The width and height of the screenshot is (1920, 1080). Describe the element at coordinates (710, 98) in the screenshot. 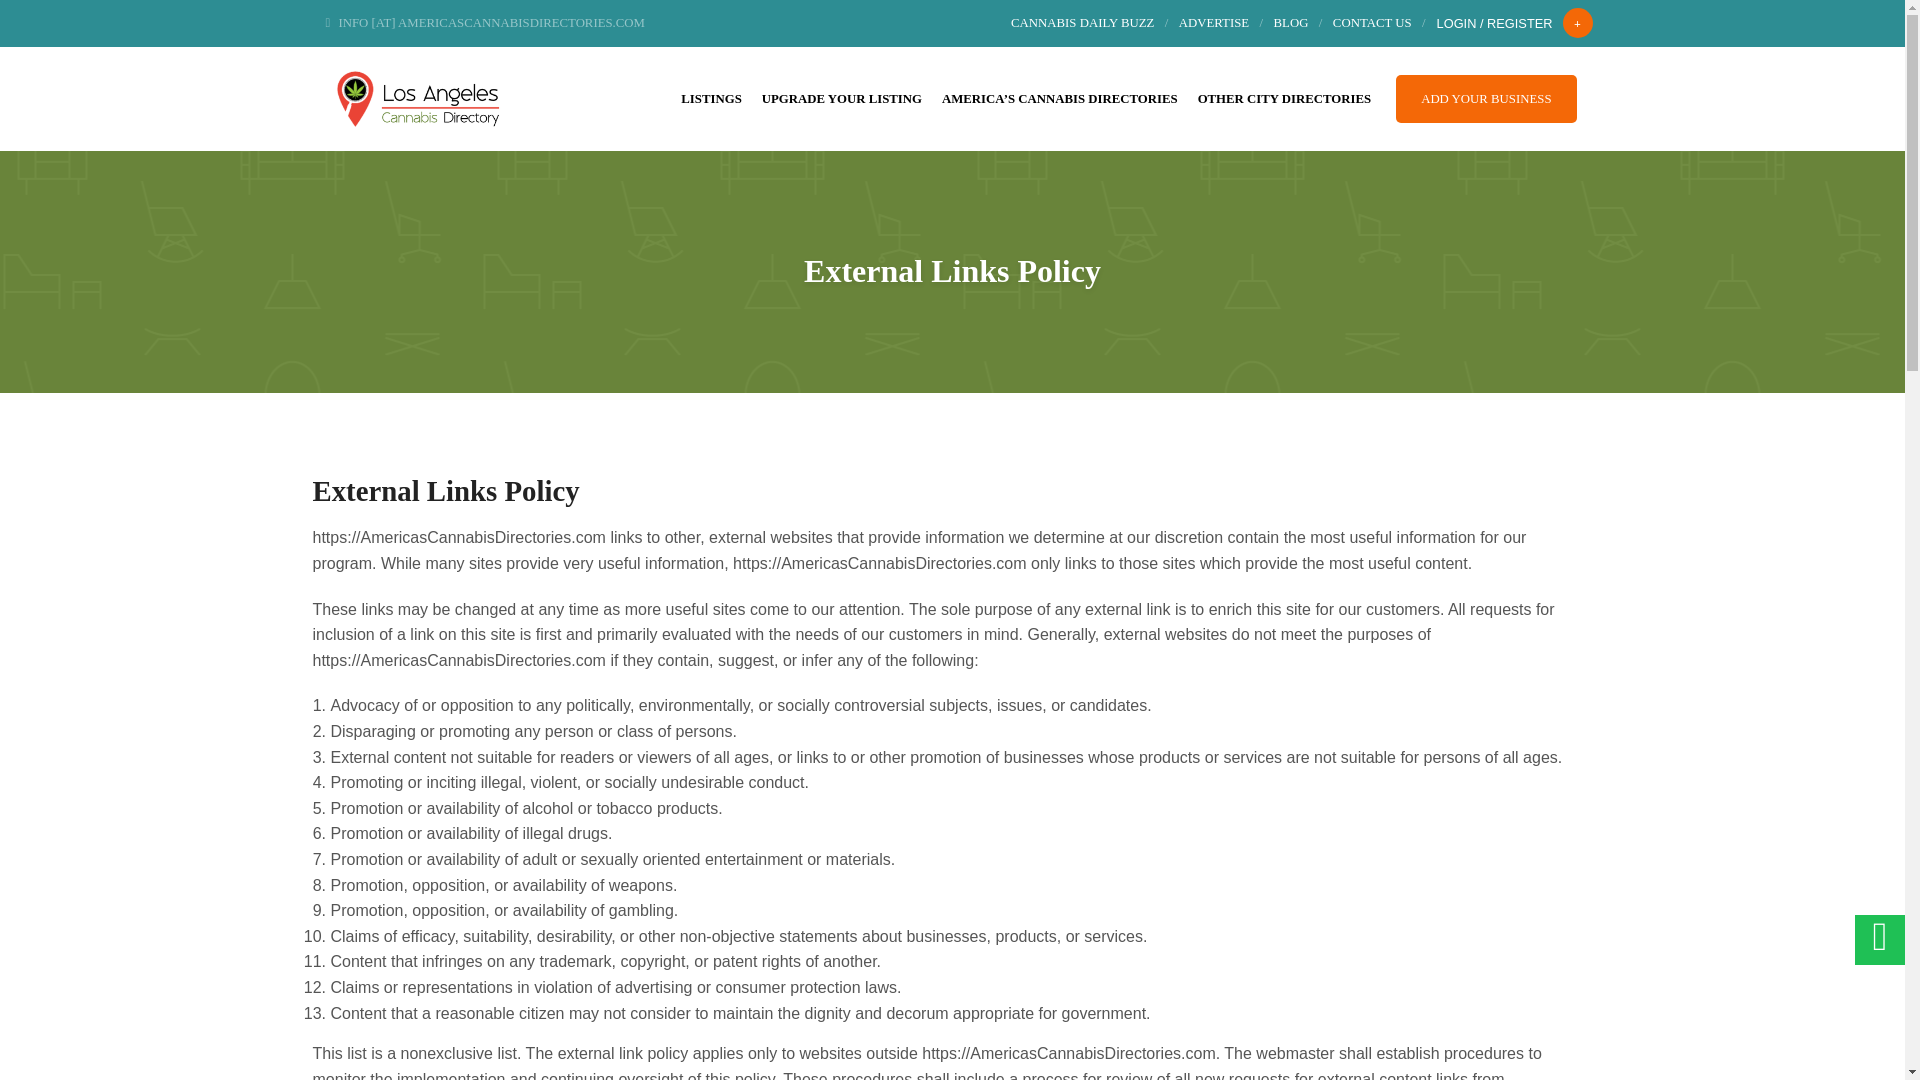

I see `LISTINGS` at that location.